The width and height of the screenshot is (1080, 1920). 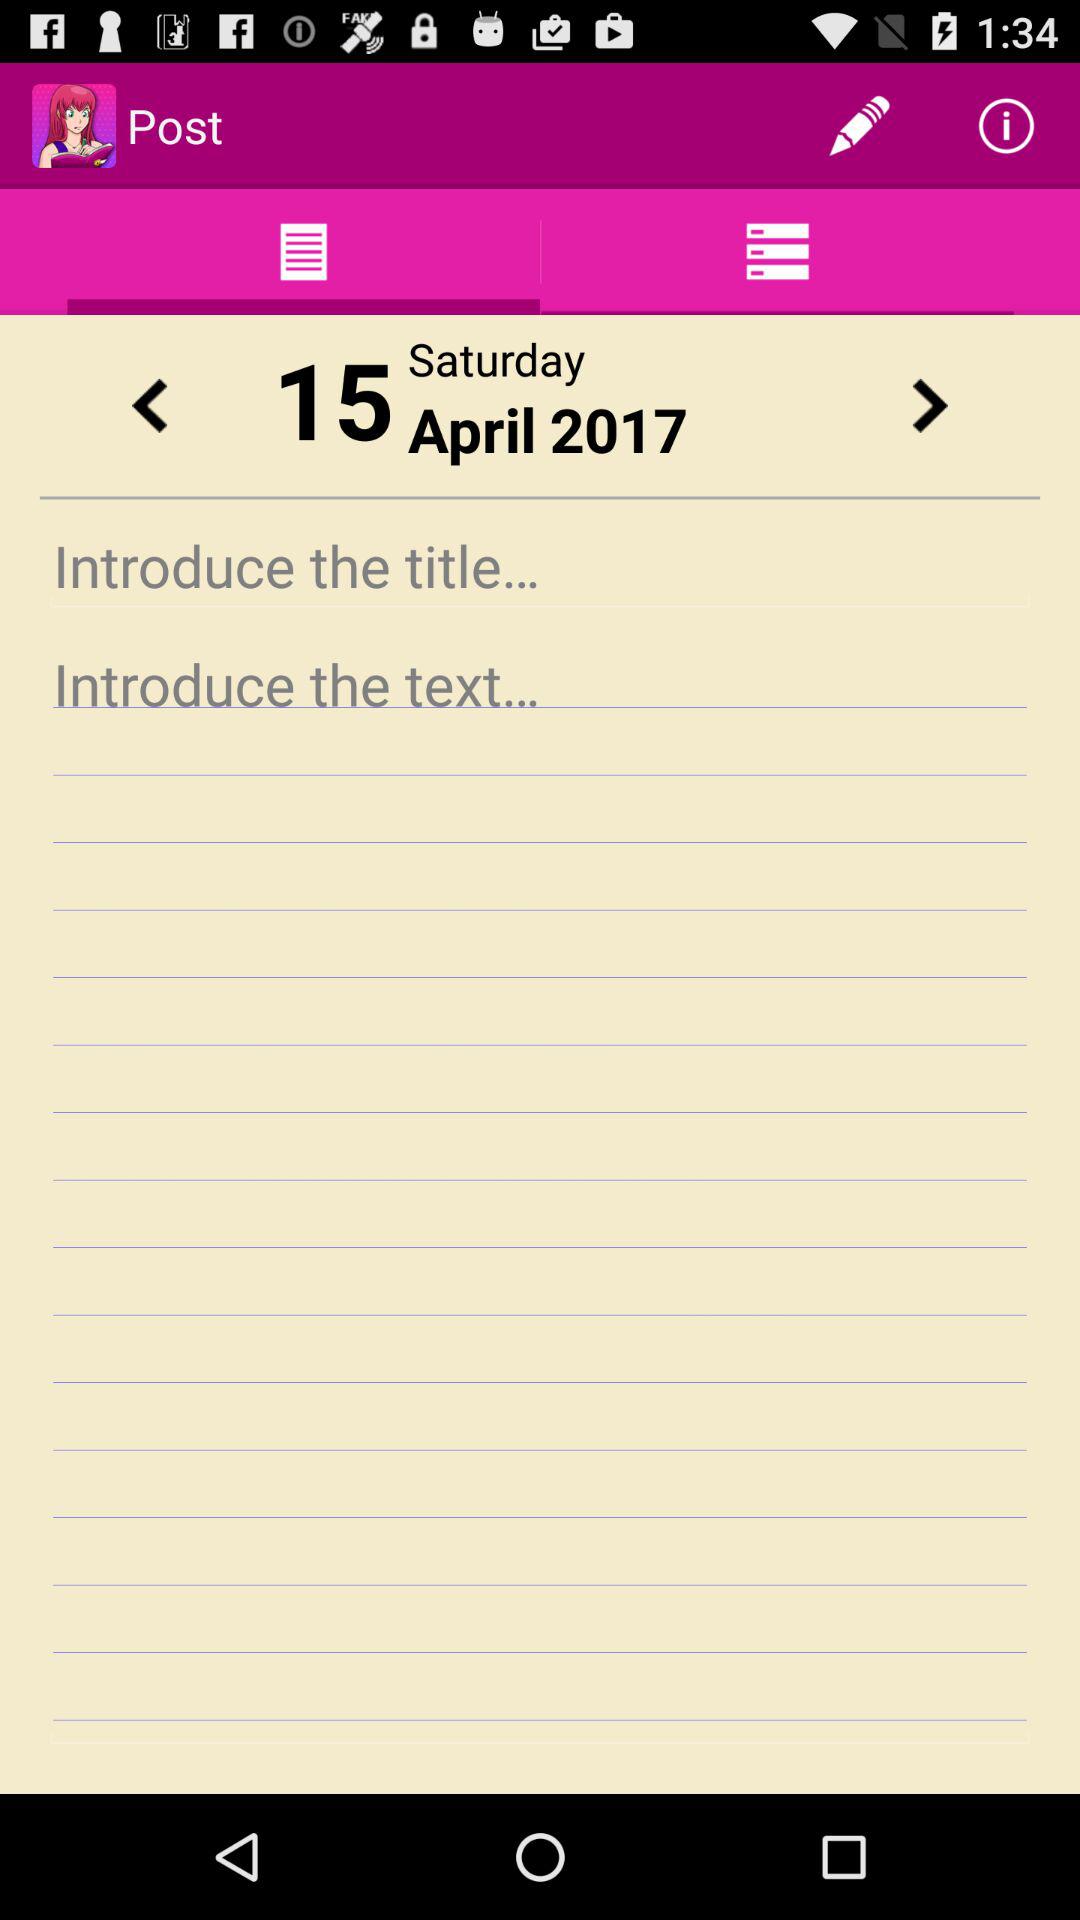 What do you see at coordinates (540, 566) in the screenshot?
I see `enter title` at bounding box center [540, 566].